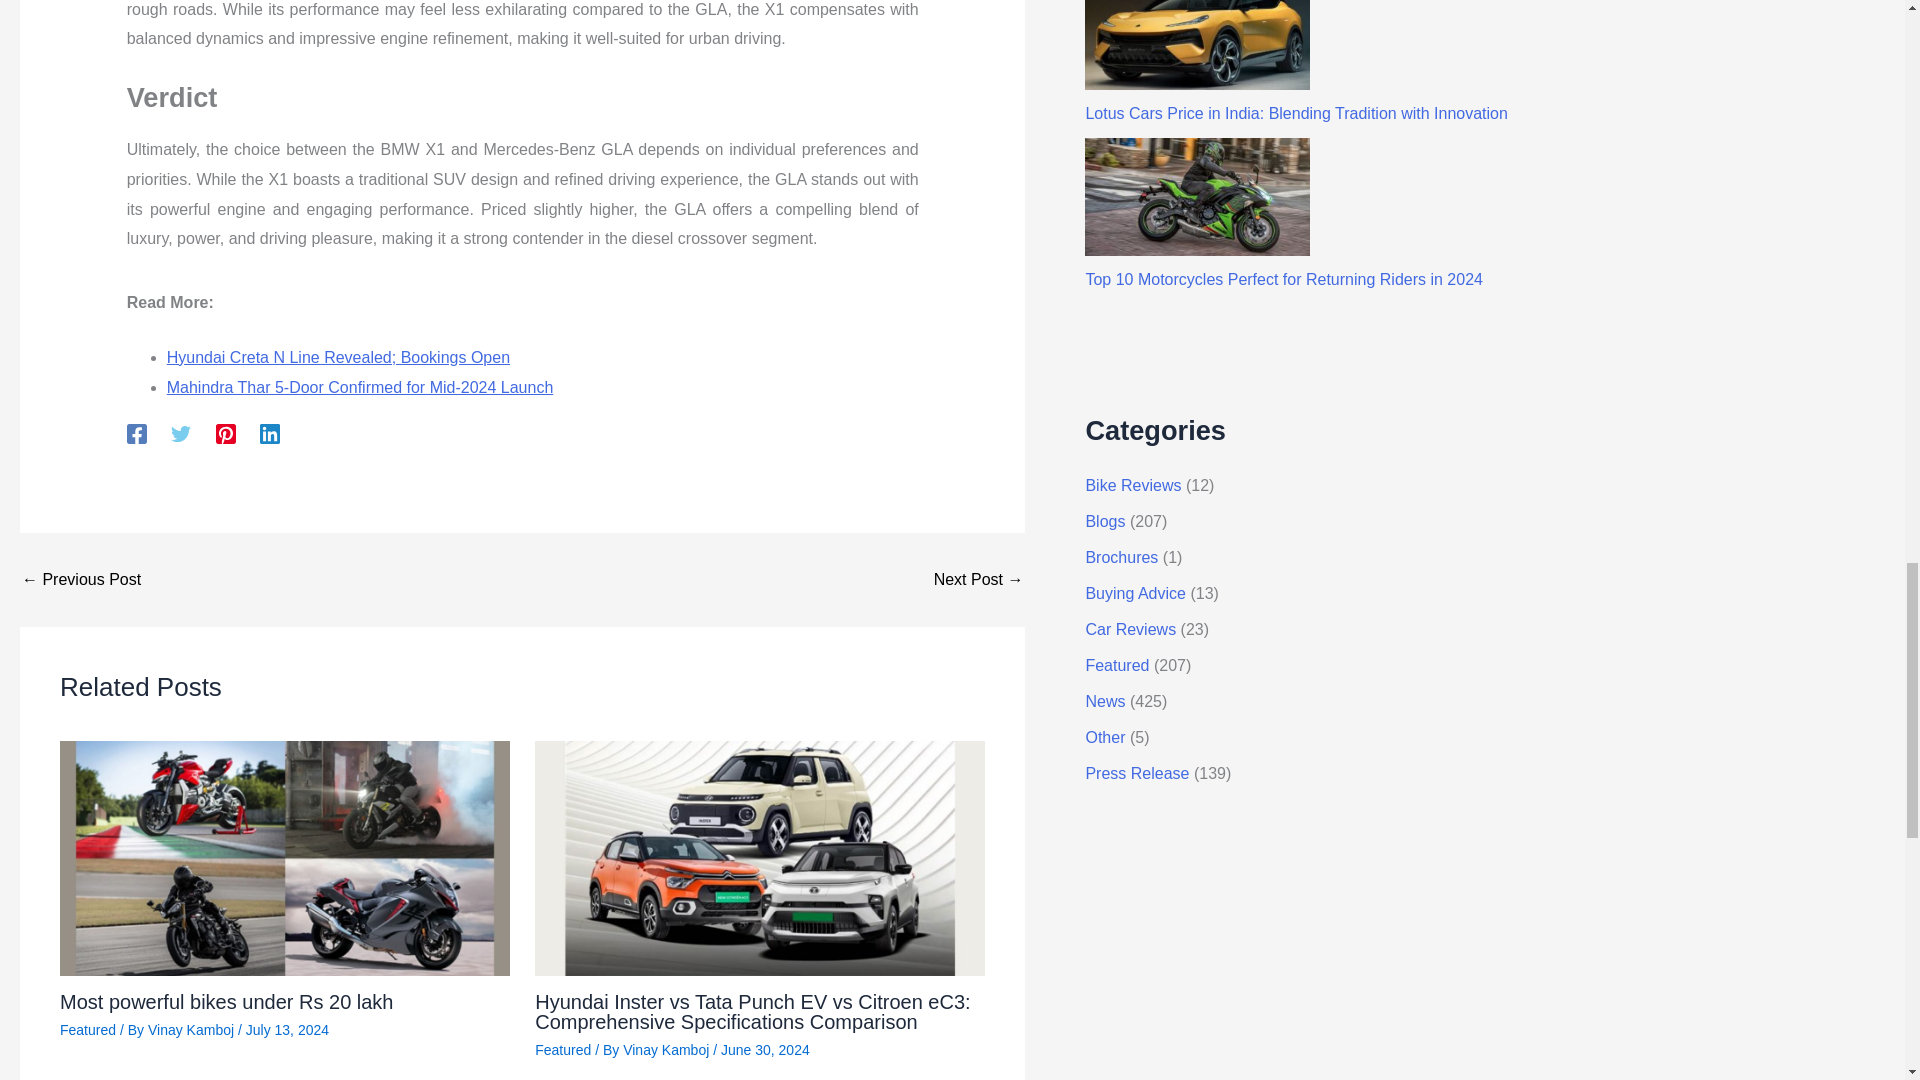 The image size is (1920, 1080). What do you see at coordinates (338, 357) in the screenshot?
I see `Hyundai Creta N Line Revealed; Bookings Open` at bounding box center [338, 357].